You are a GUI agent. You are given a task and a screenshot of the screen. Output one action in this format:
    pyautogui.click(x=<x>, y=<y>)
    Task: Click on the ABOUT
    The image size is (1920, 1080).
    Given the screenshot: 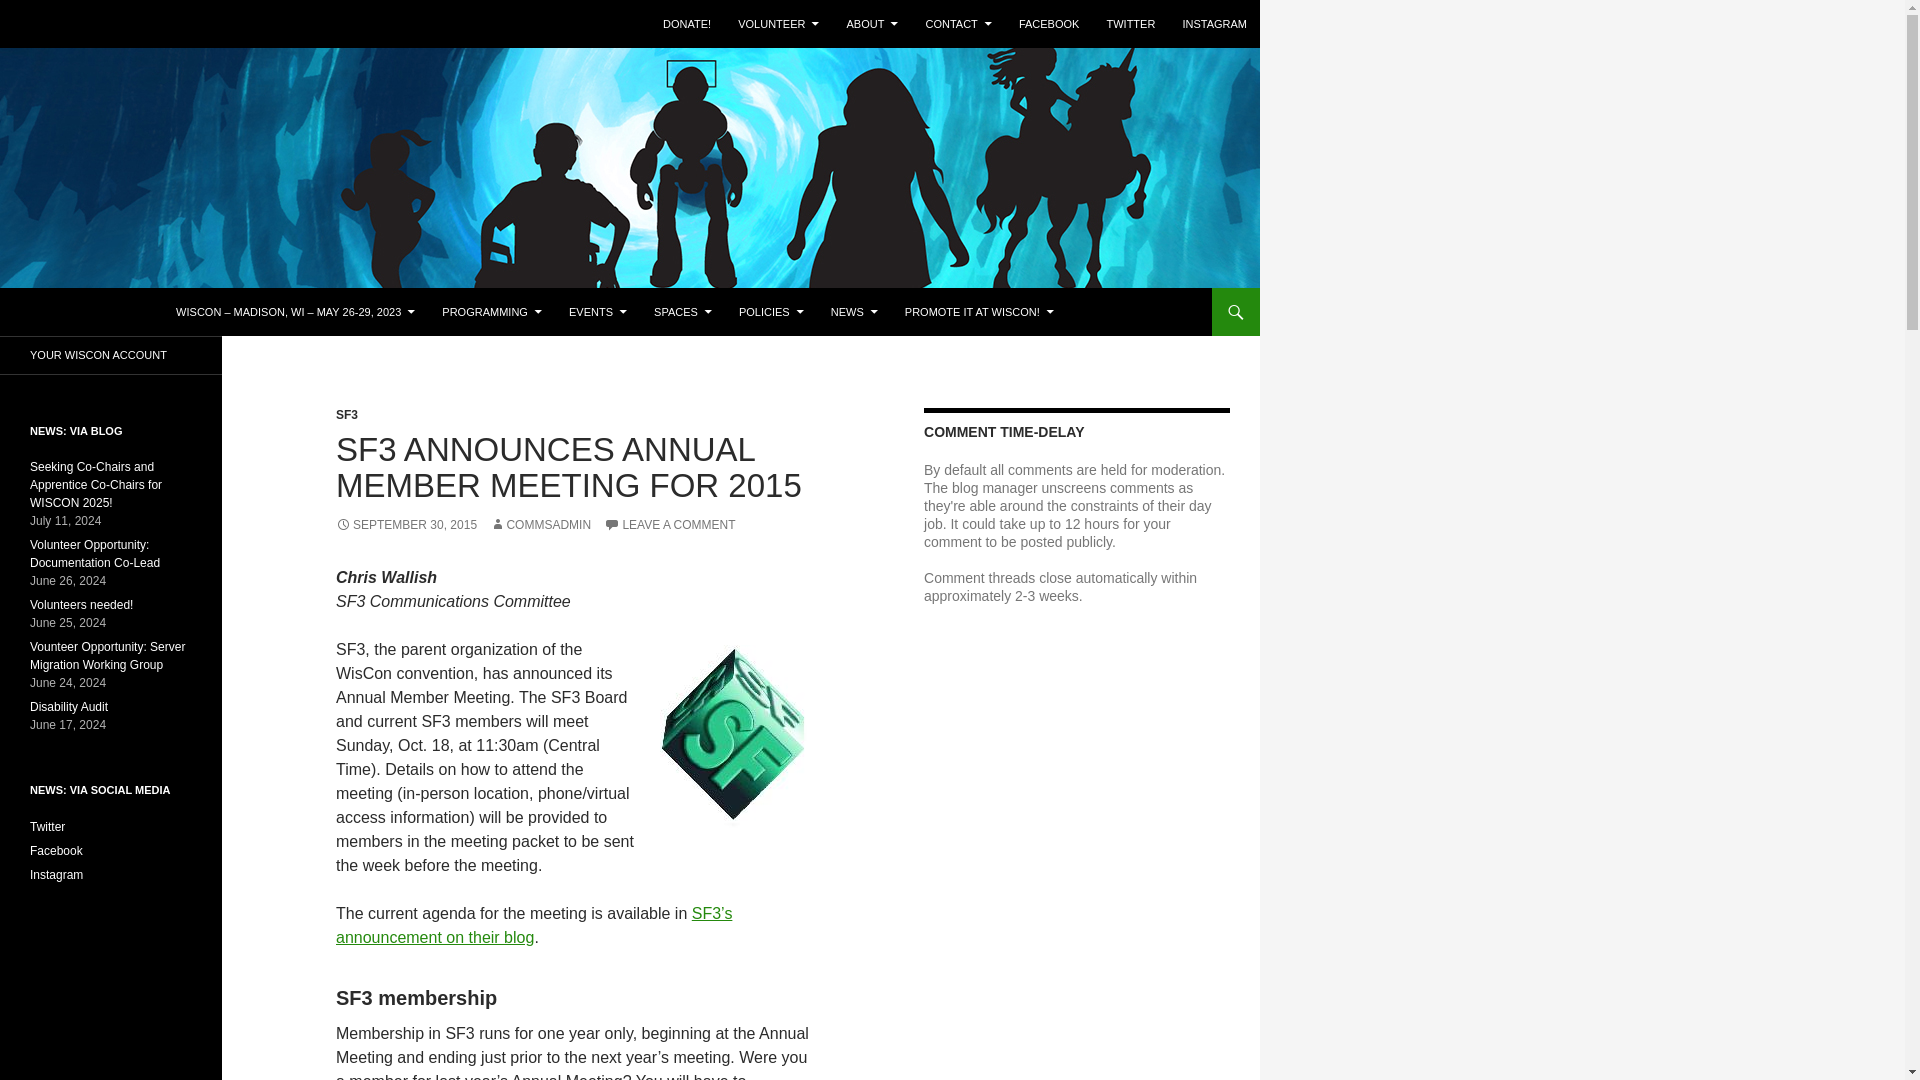 What is the action you would take?
    pyautogui.click(x=872, y=24)
    